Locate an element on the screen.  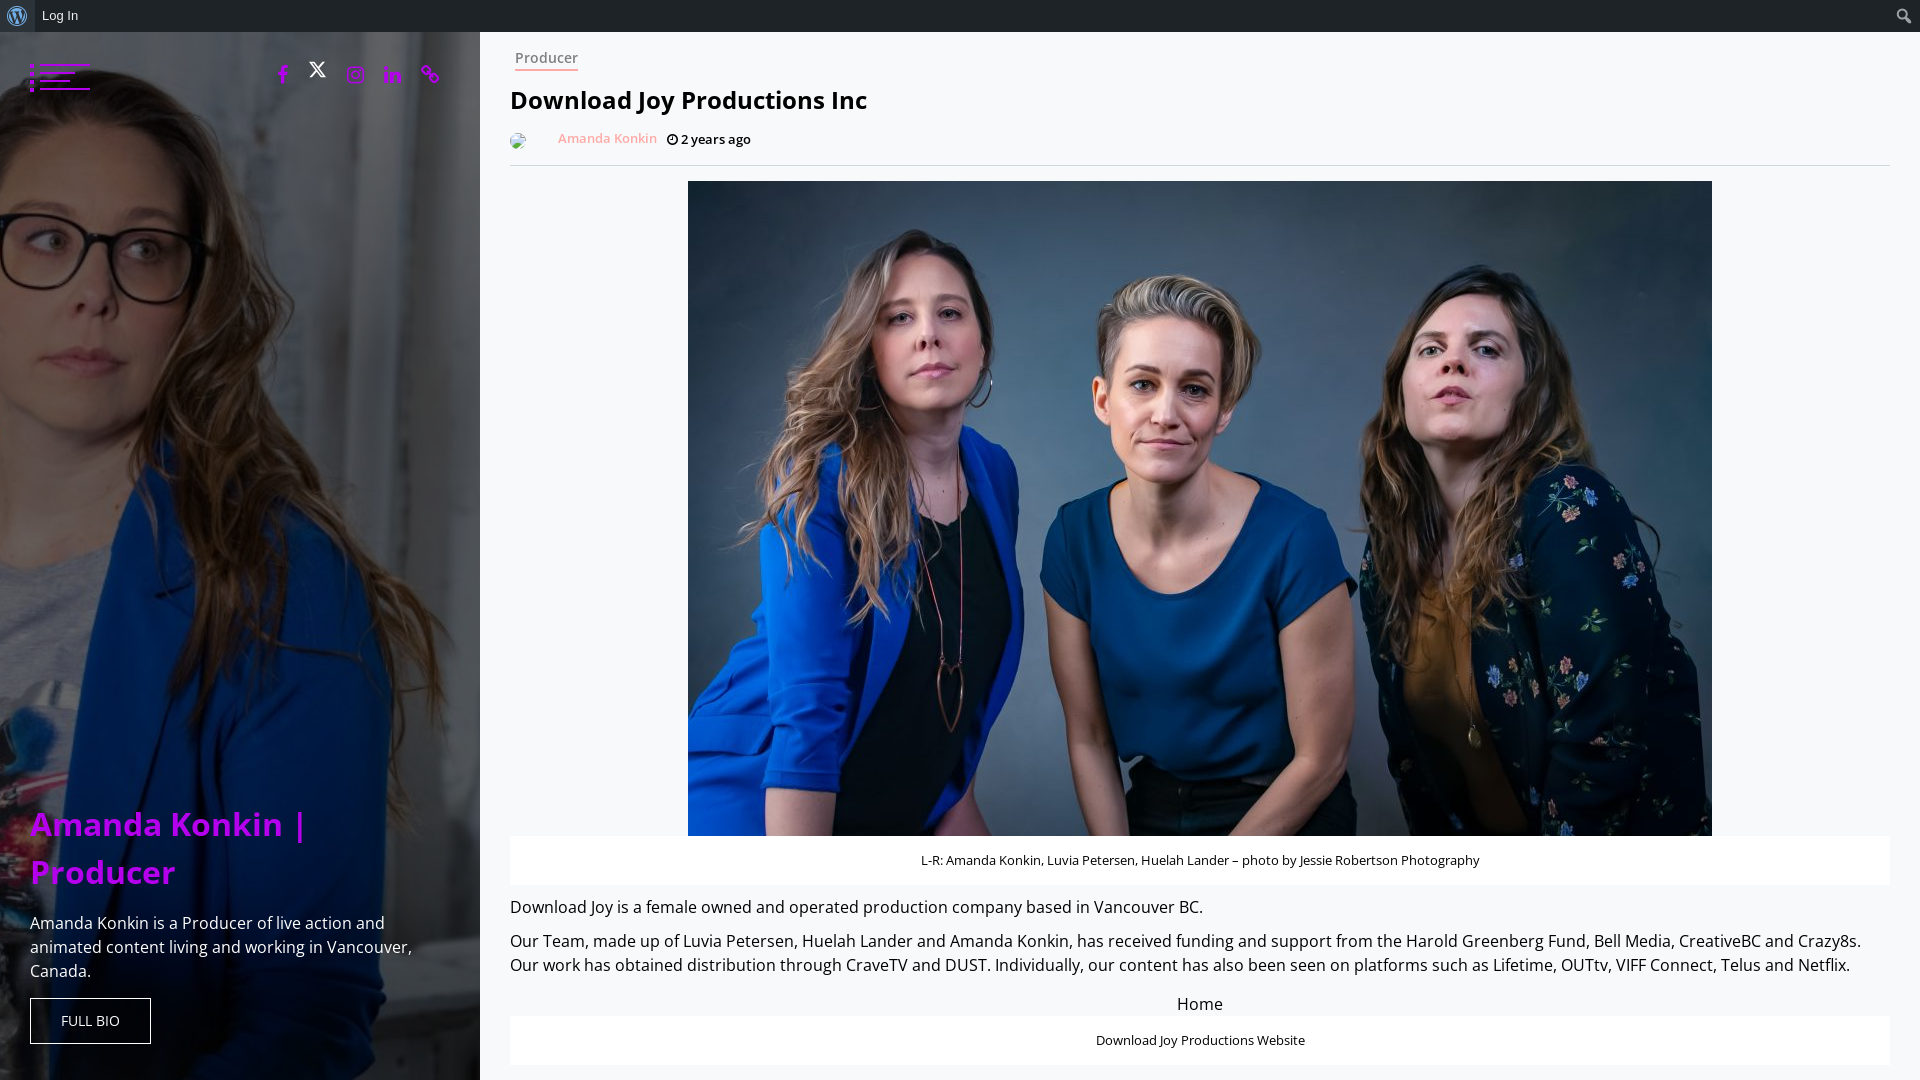
Producer is located at coordinates (546, 58).